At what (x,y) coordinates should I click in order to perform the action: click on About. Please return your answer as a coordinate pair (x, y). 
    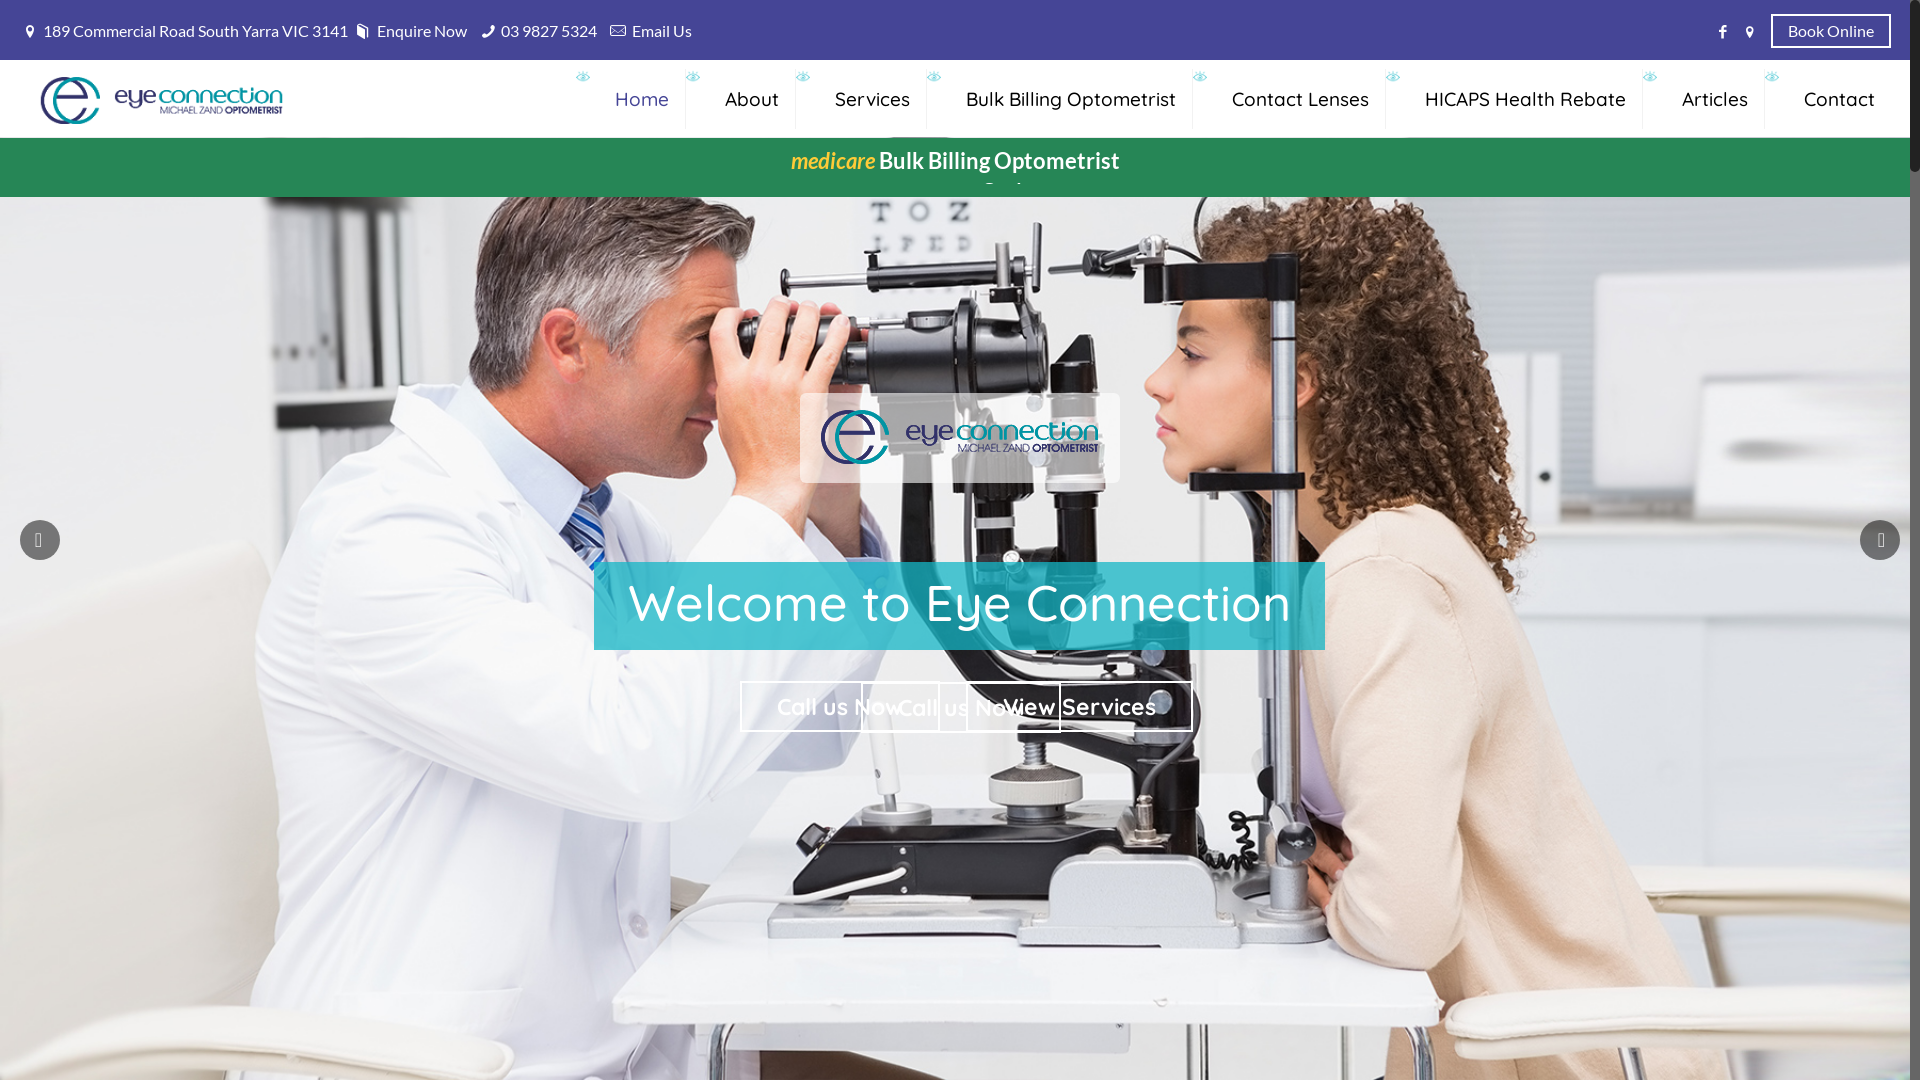
    Looking at the image, I should click on (752, 98).